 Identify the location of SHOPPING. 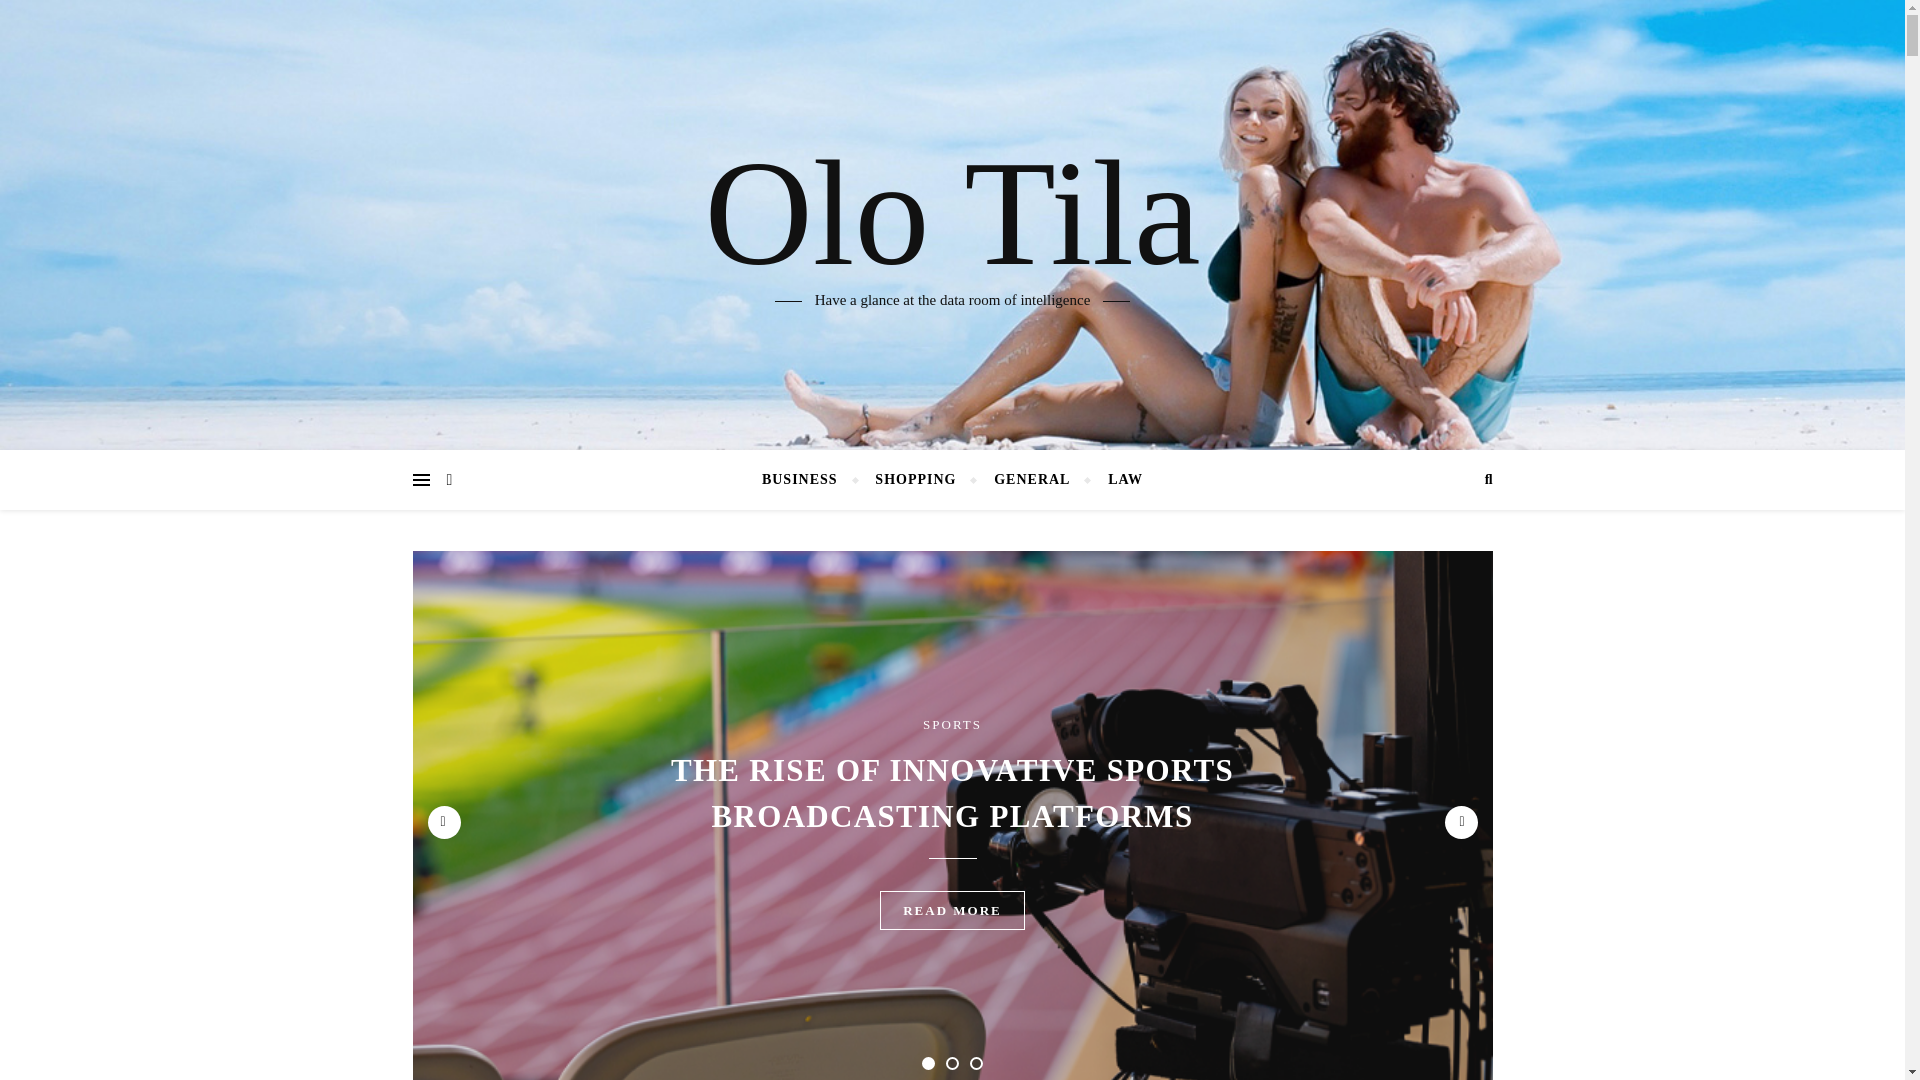
(916, 480).